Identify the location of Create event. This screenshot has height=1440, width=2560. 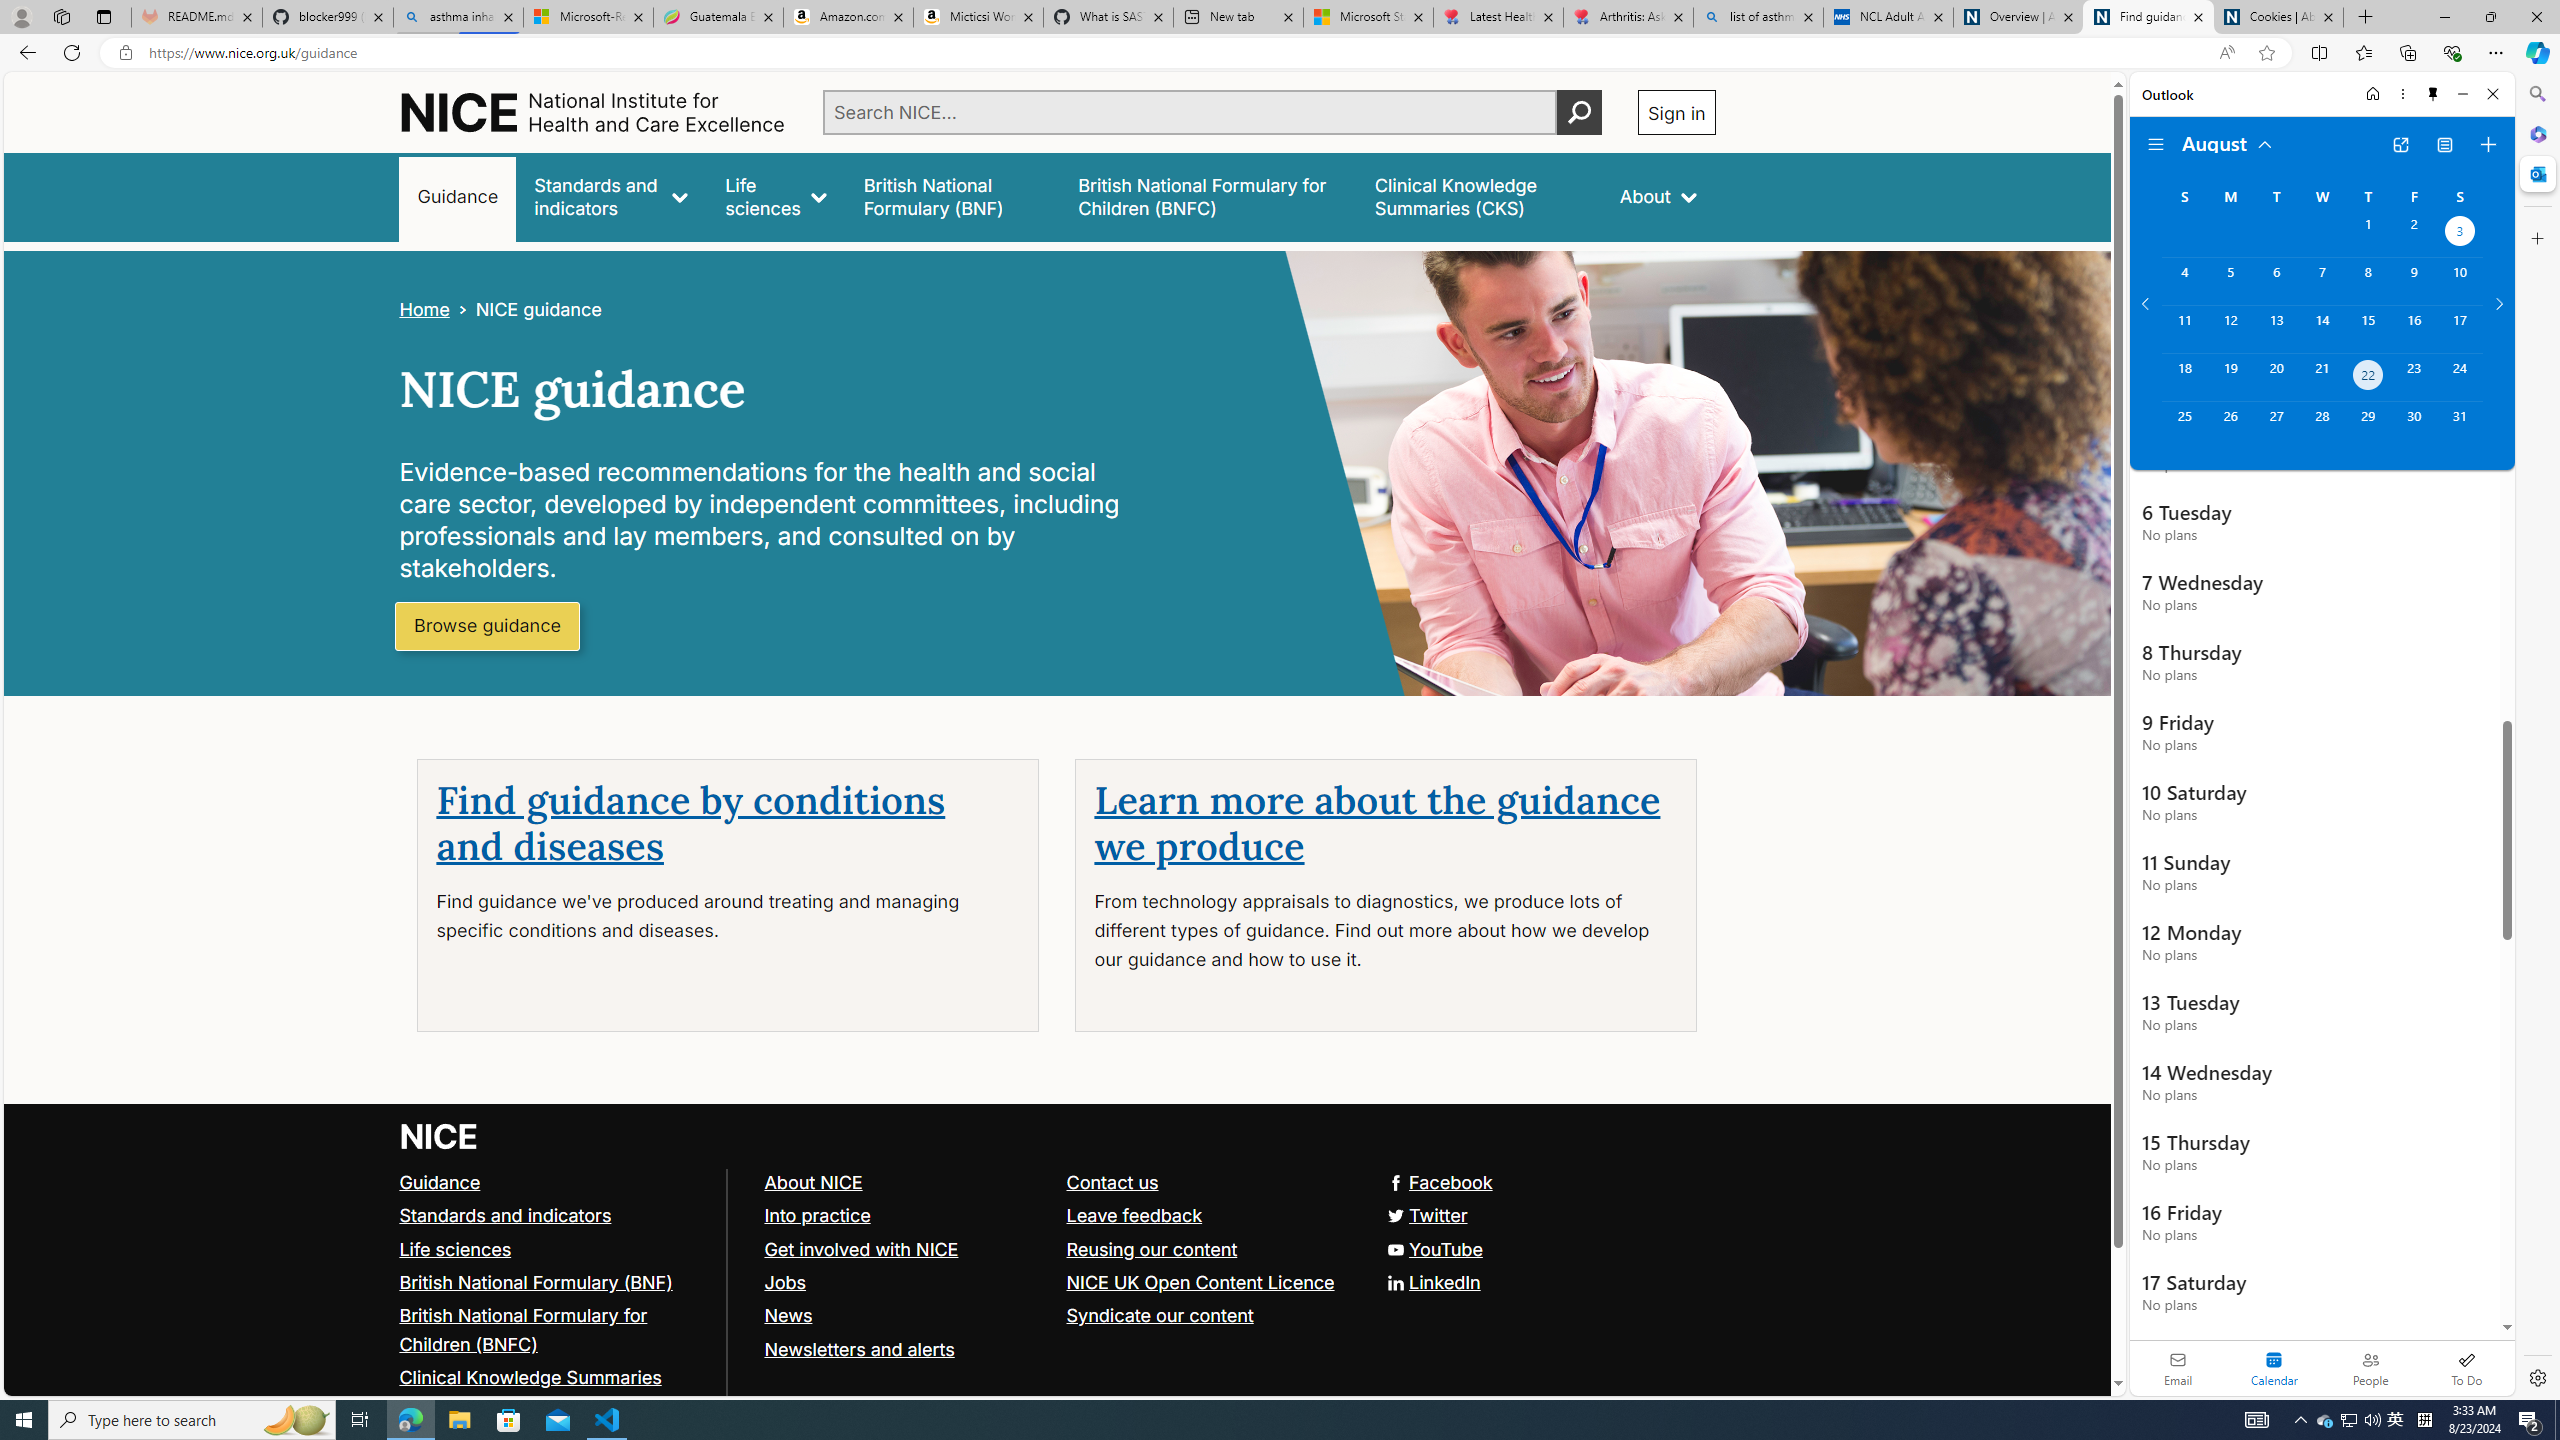
(2488, 145).